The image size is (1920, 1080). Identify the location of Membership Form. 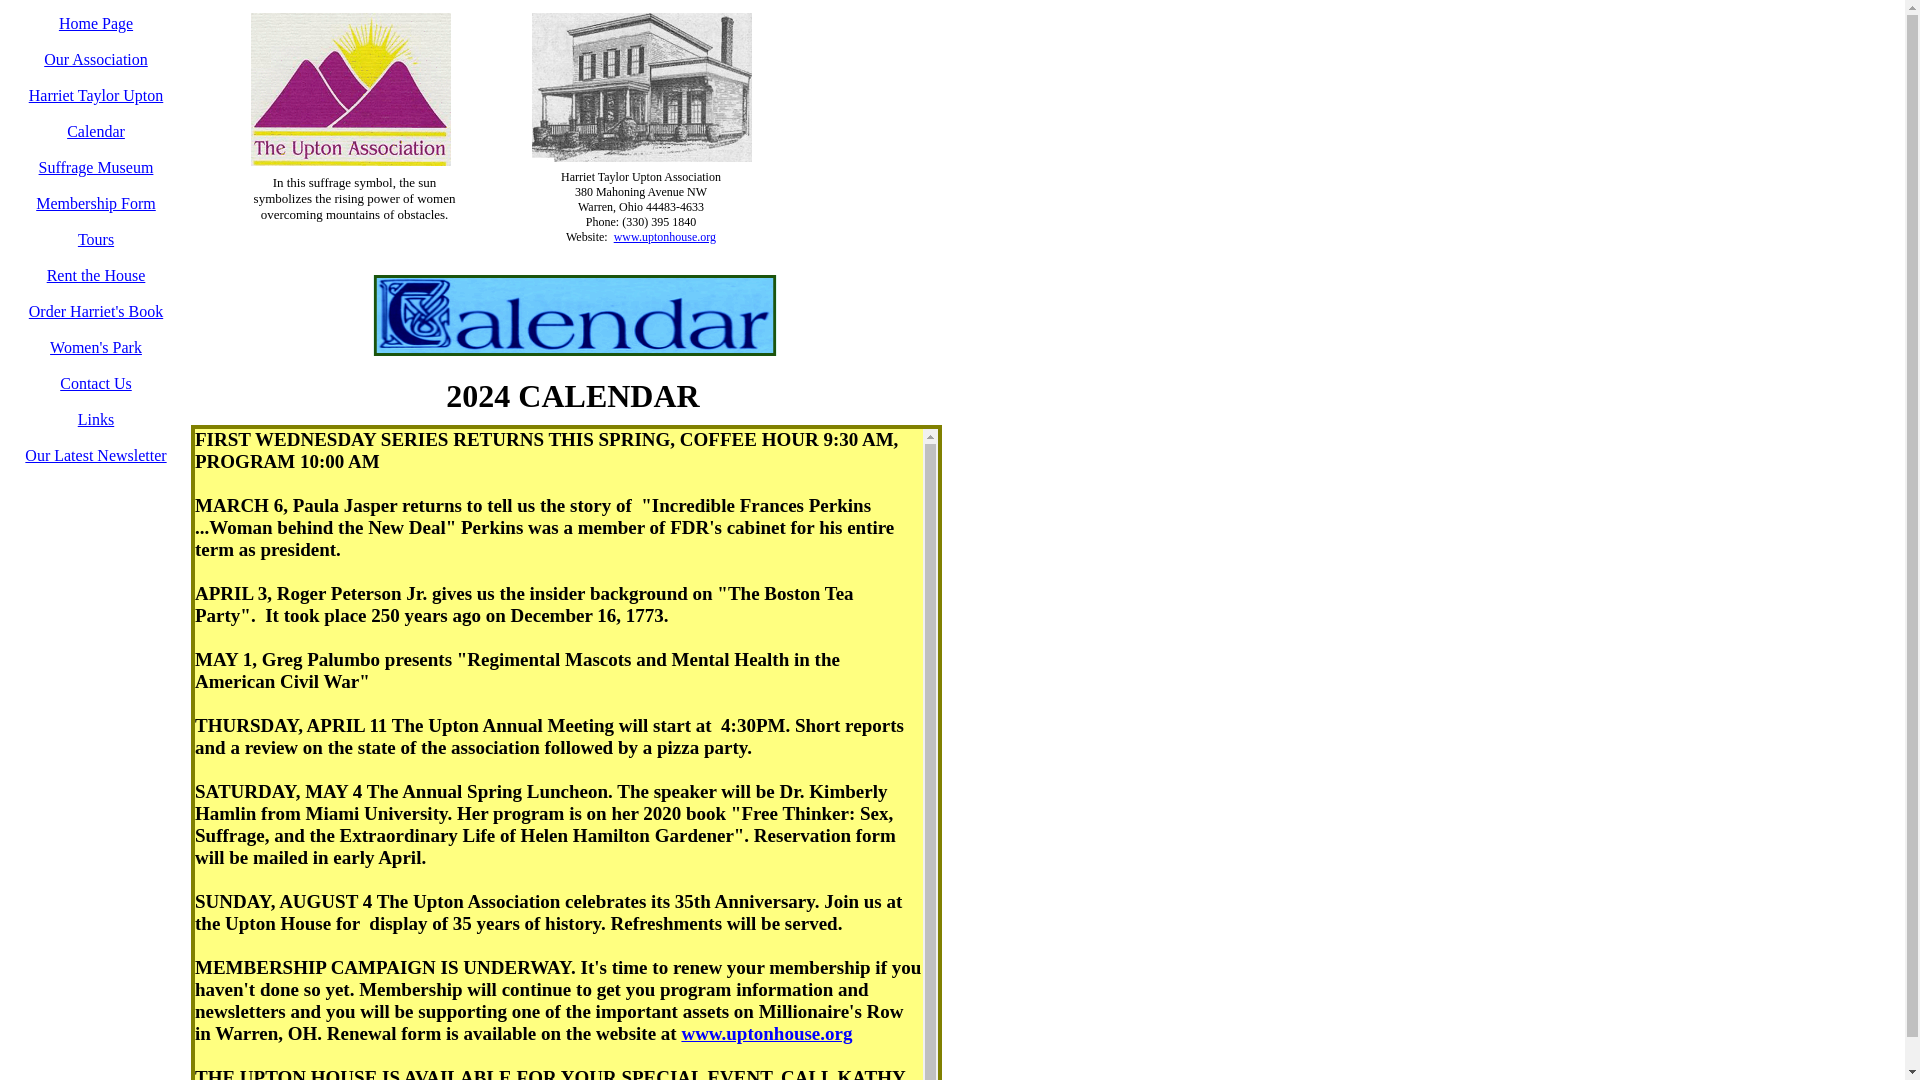
(96, 203).